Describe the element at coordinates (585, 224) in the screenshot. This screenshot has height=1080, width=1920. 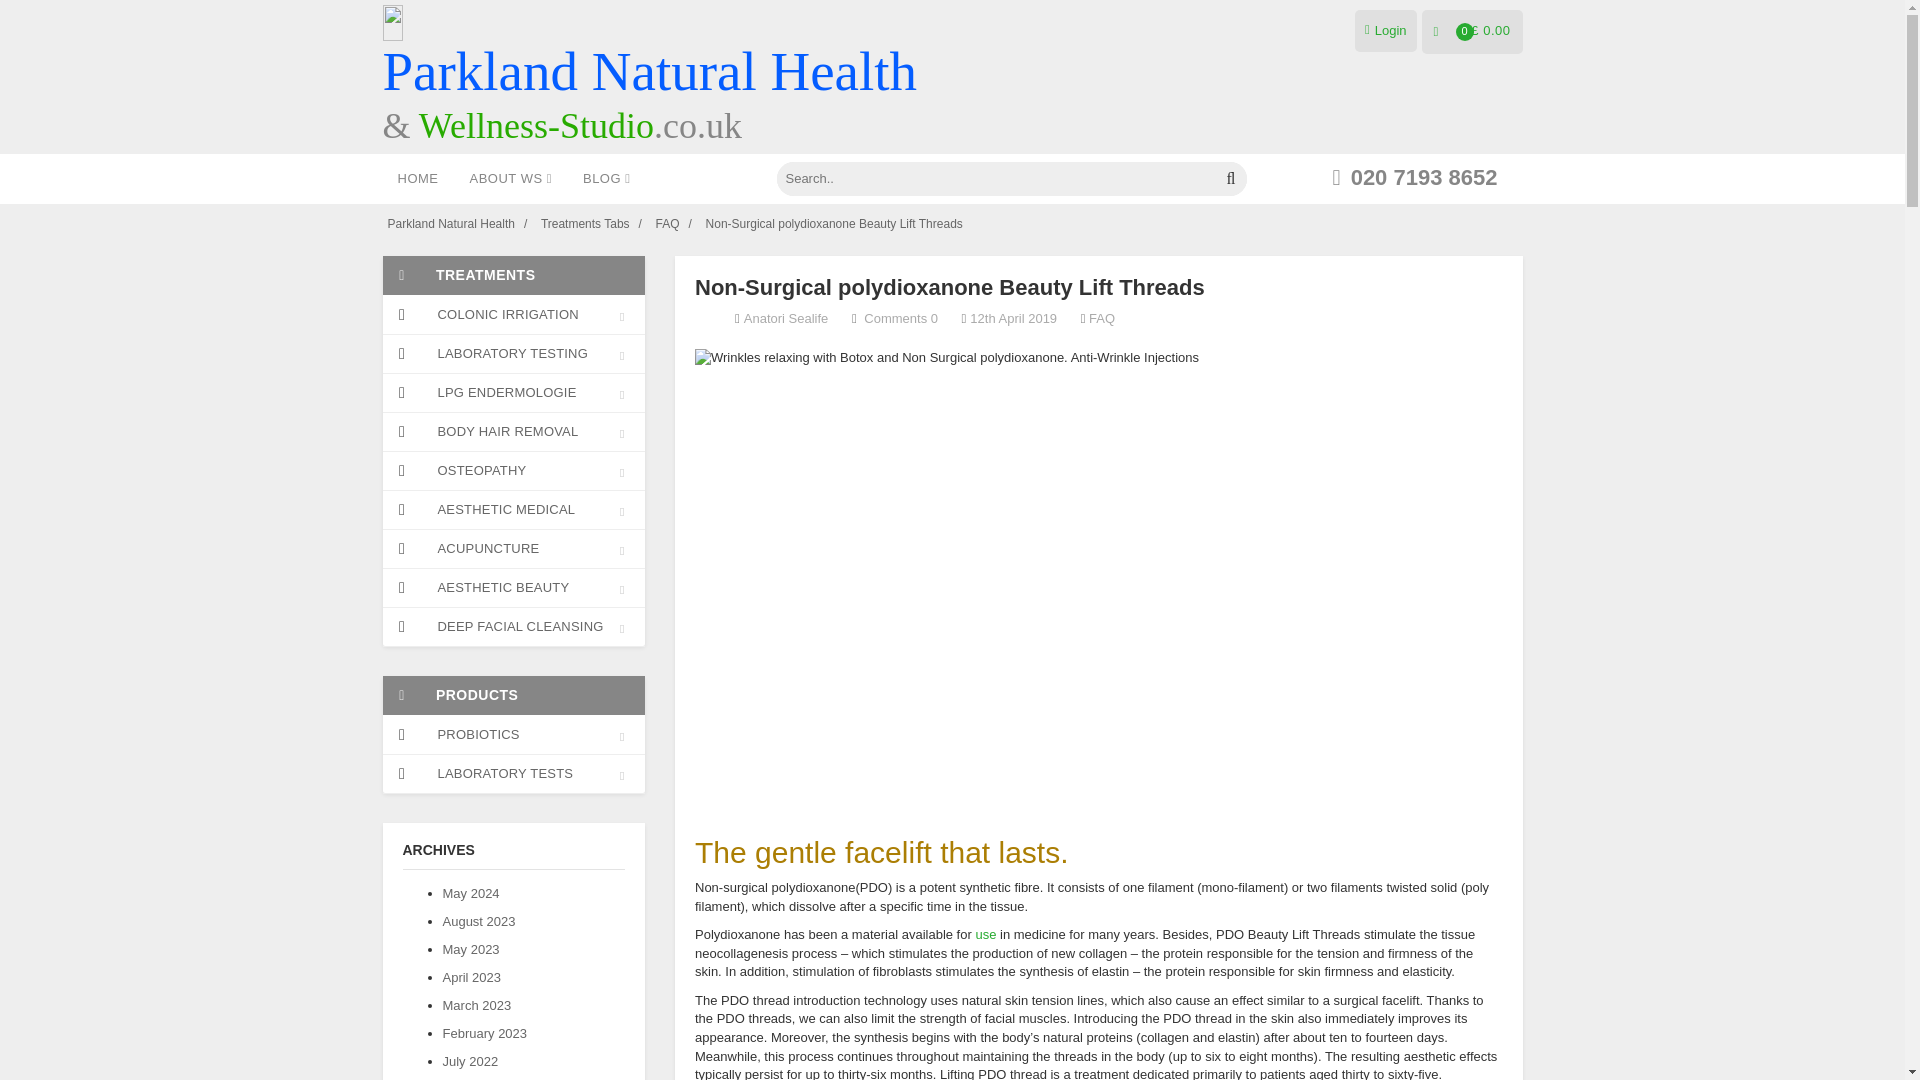
I see `Go to the Treatments Tabs category archives.` at that location.